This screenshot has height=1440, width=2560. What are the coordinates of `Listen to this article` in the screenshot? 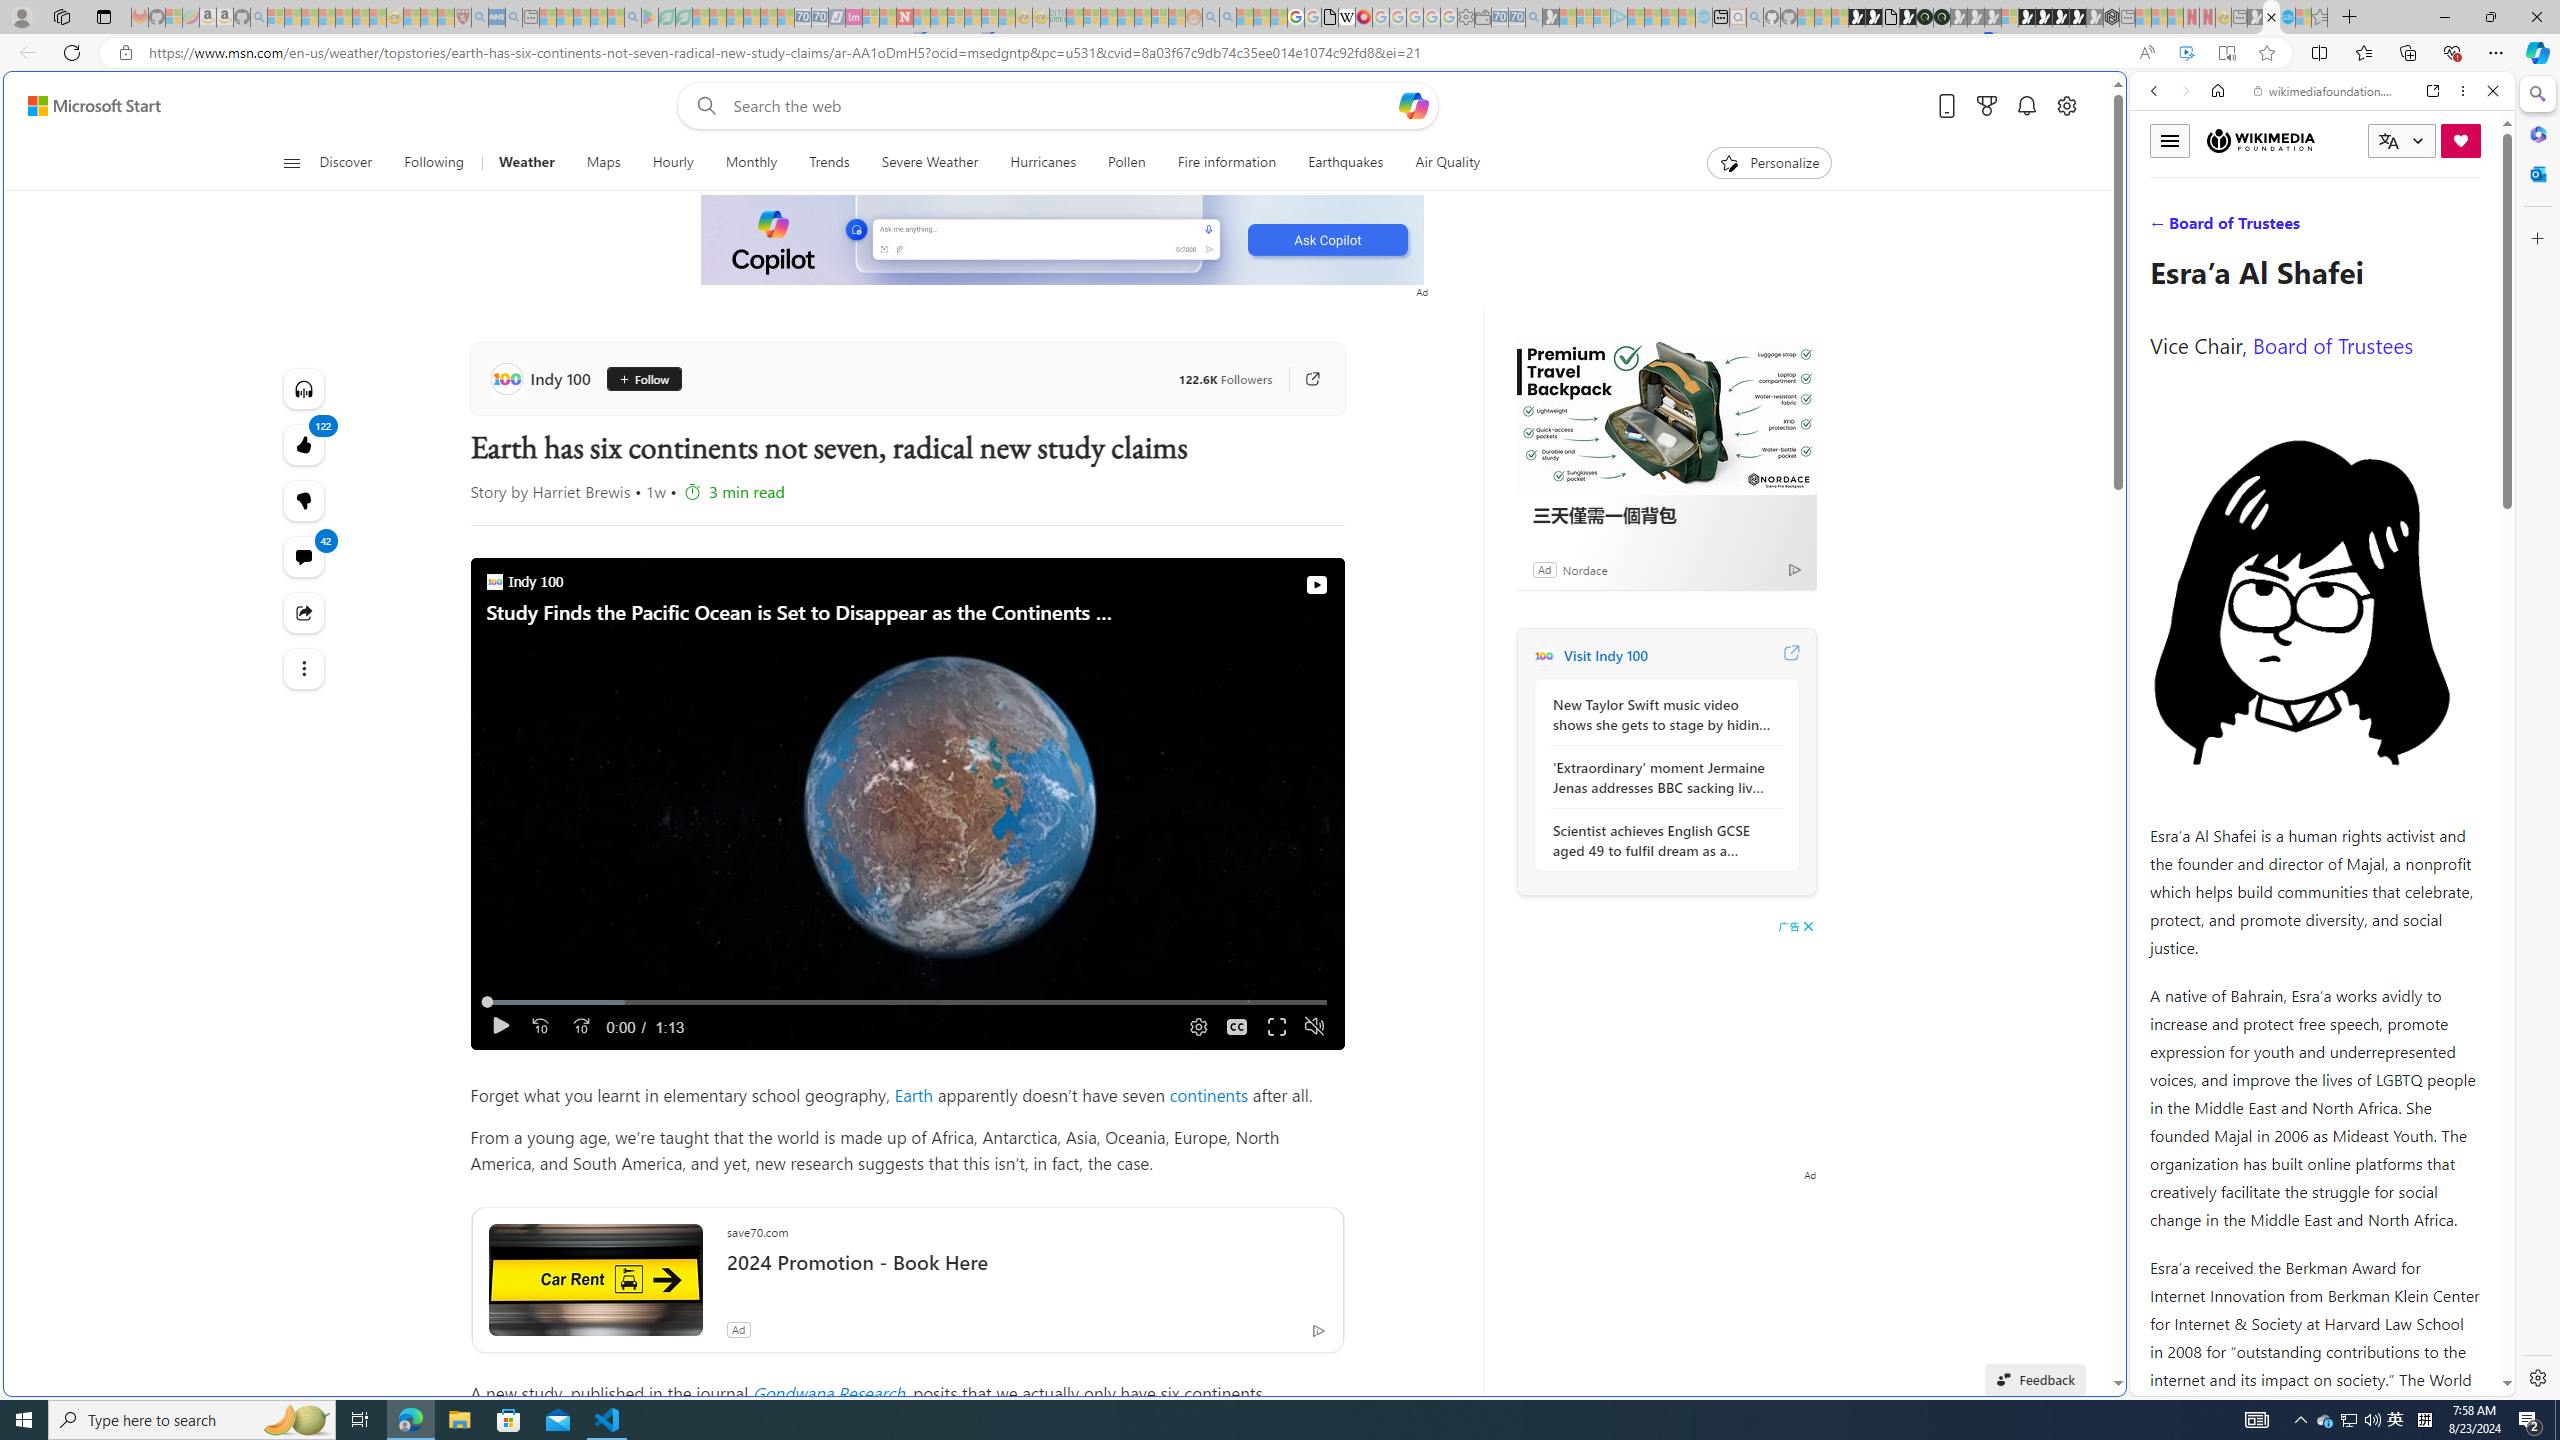 It's located at (304, 388).